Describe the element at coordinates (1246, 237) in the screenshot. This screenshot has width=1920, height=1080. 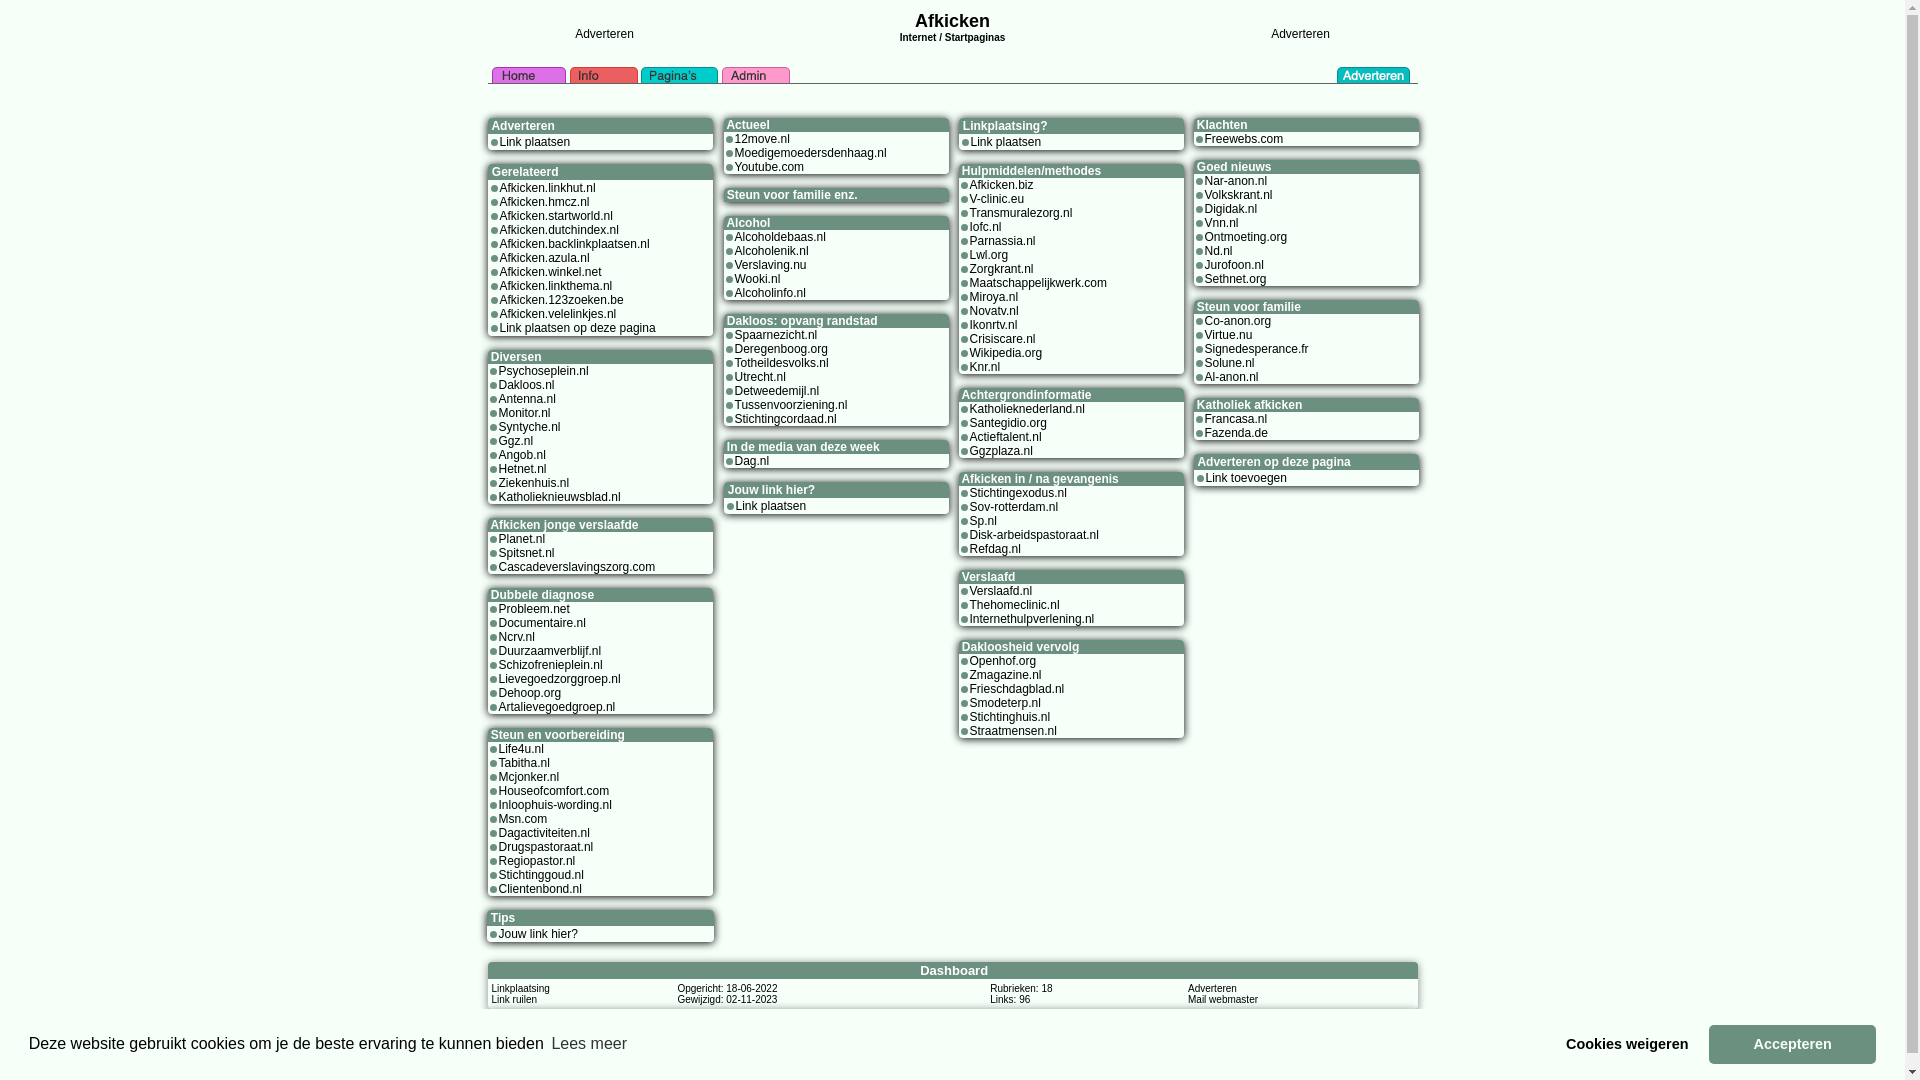
I see `Ontmoeting.org` at that location.